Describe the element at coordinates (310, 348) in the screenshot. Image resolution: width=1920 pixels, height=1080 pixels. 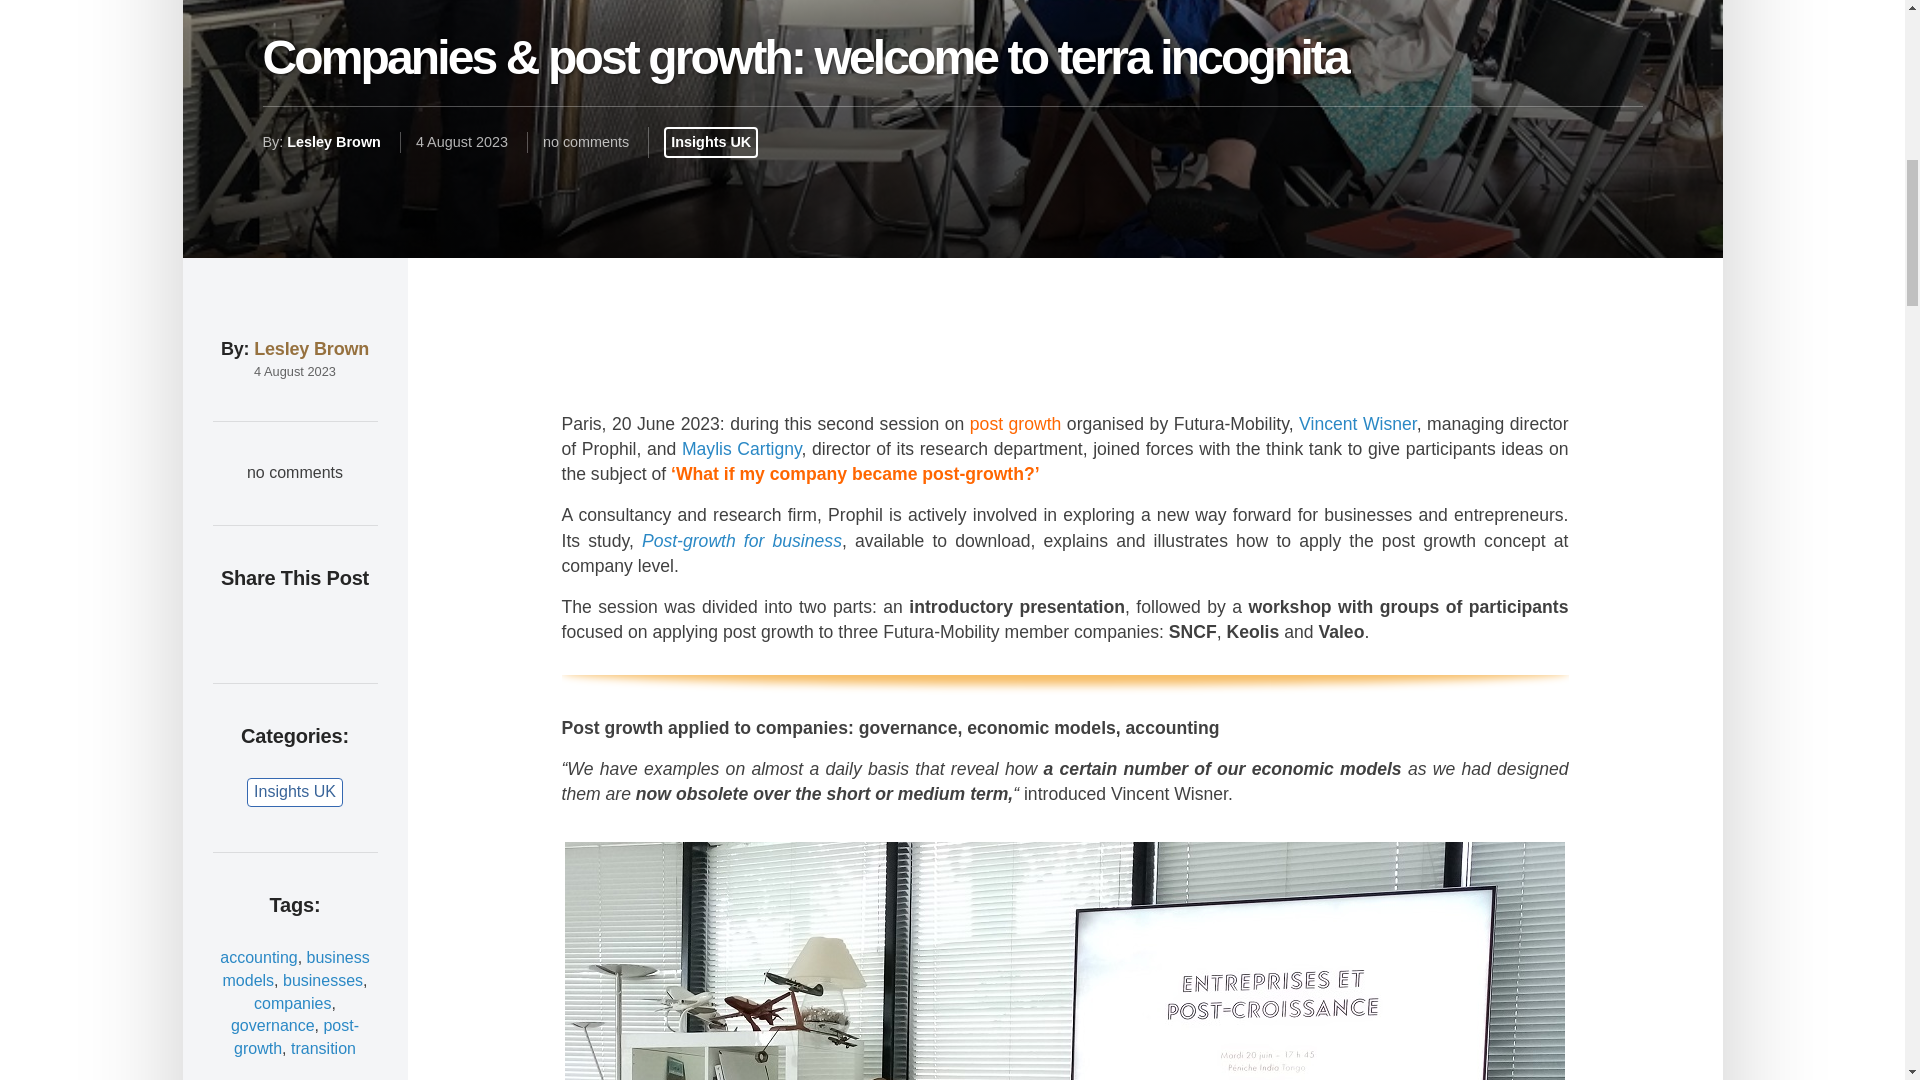
I see `Lesley Brown` at that location.